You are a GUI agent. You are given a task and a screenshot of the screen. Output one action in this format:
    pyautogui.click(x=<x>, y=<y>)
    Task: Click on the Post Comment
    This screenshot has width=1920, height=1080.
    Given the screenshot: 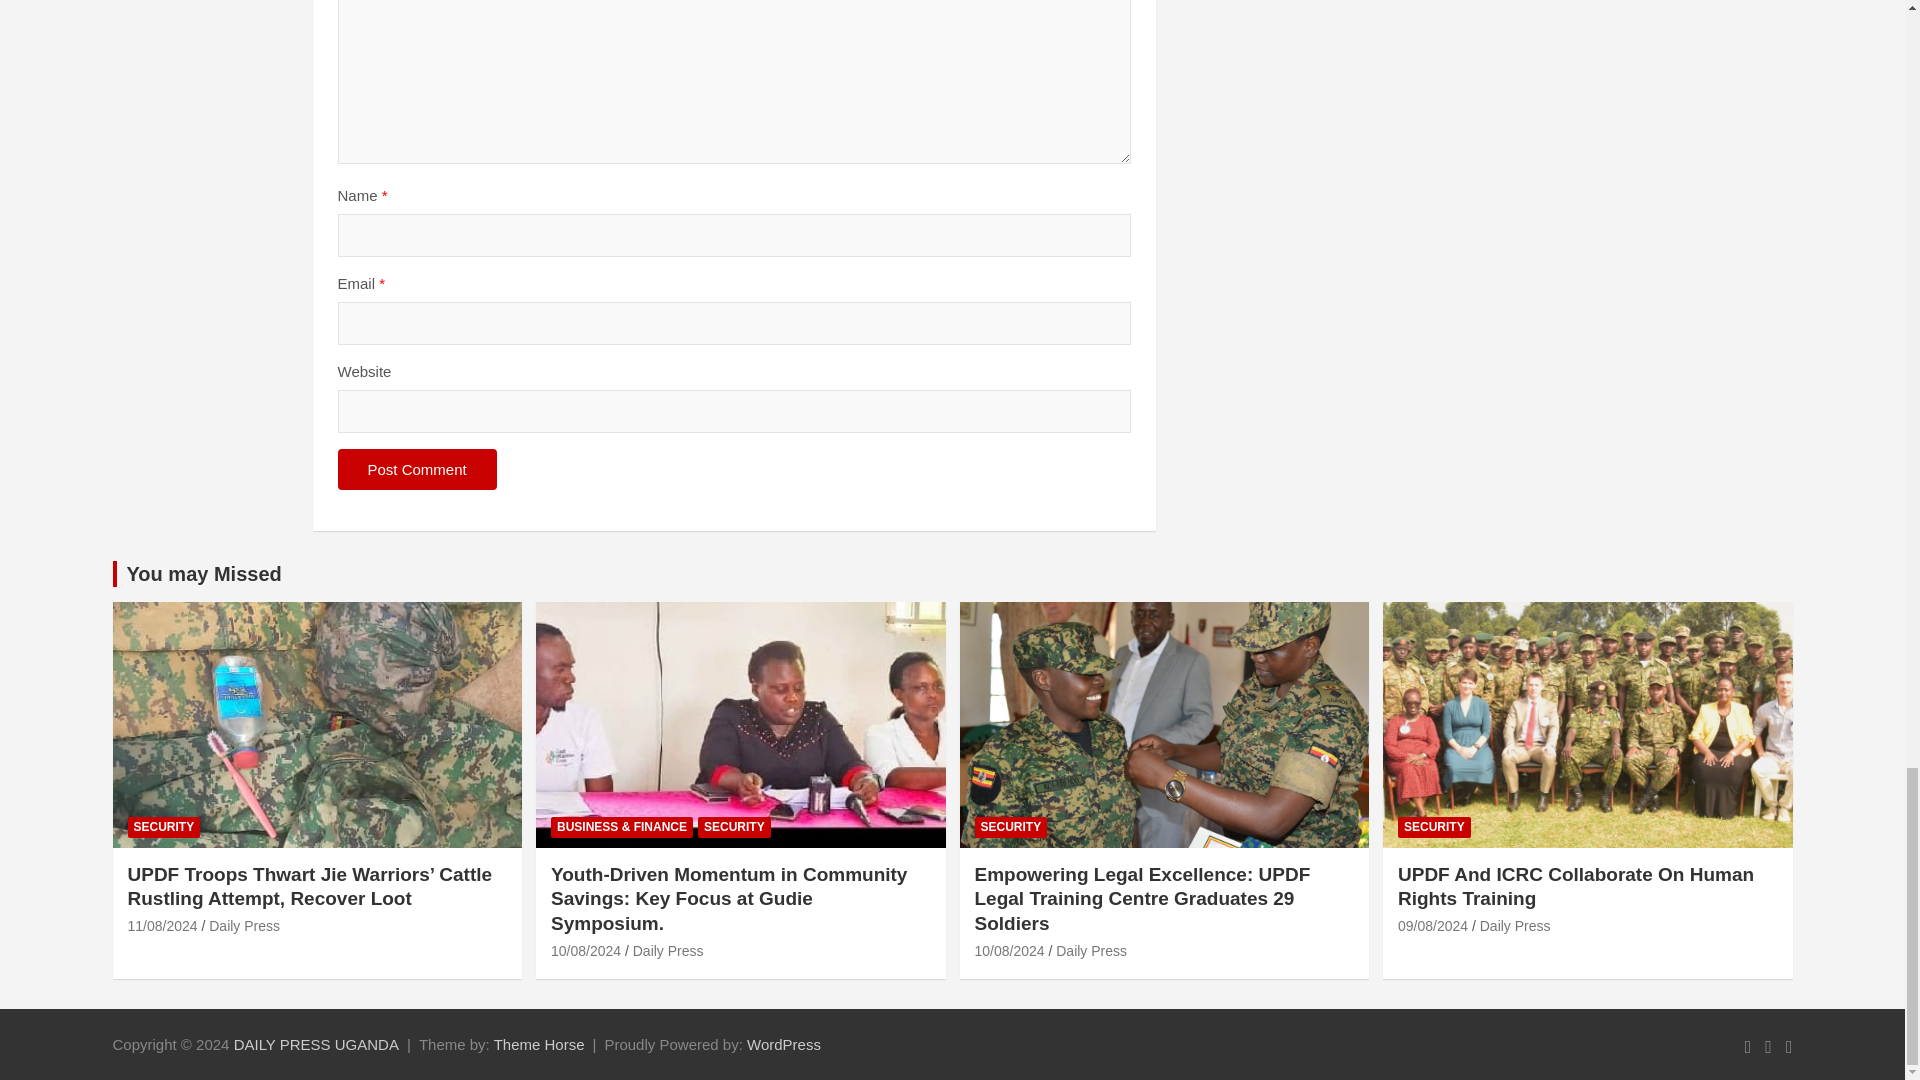 What is the action you would take?
    pyautogui.click(x=417, y=470)
    